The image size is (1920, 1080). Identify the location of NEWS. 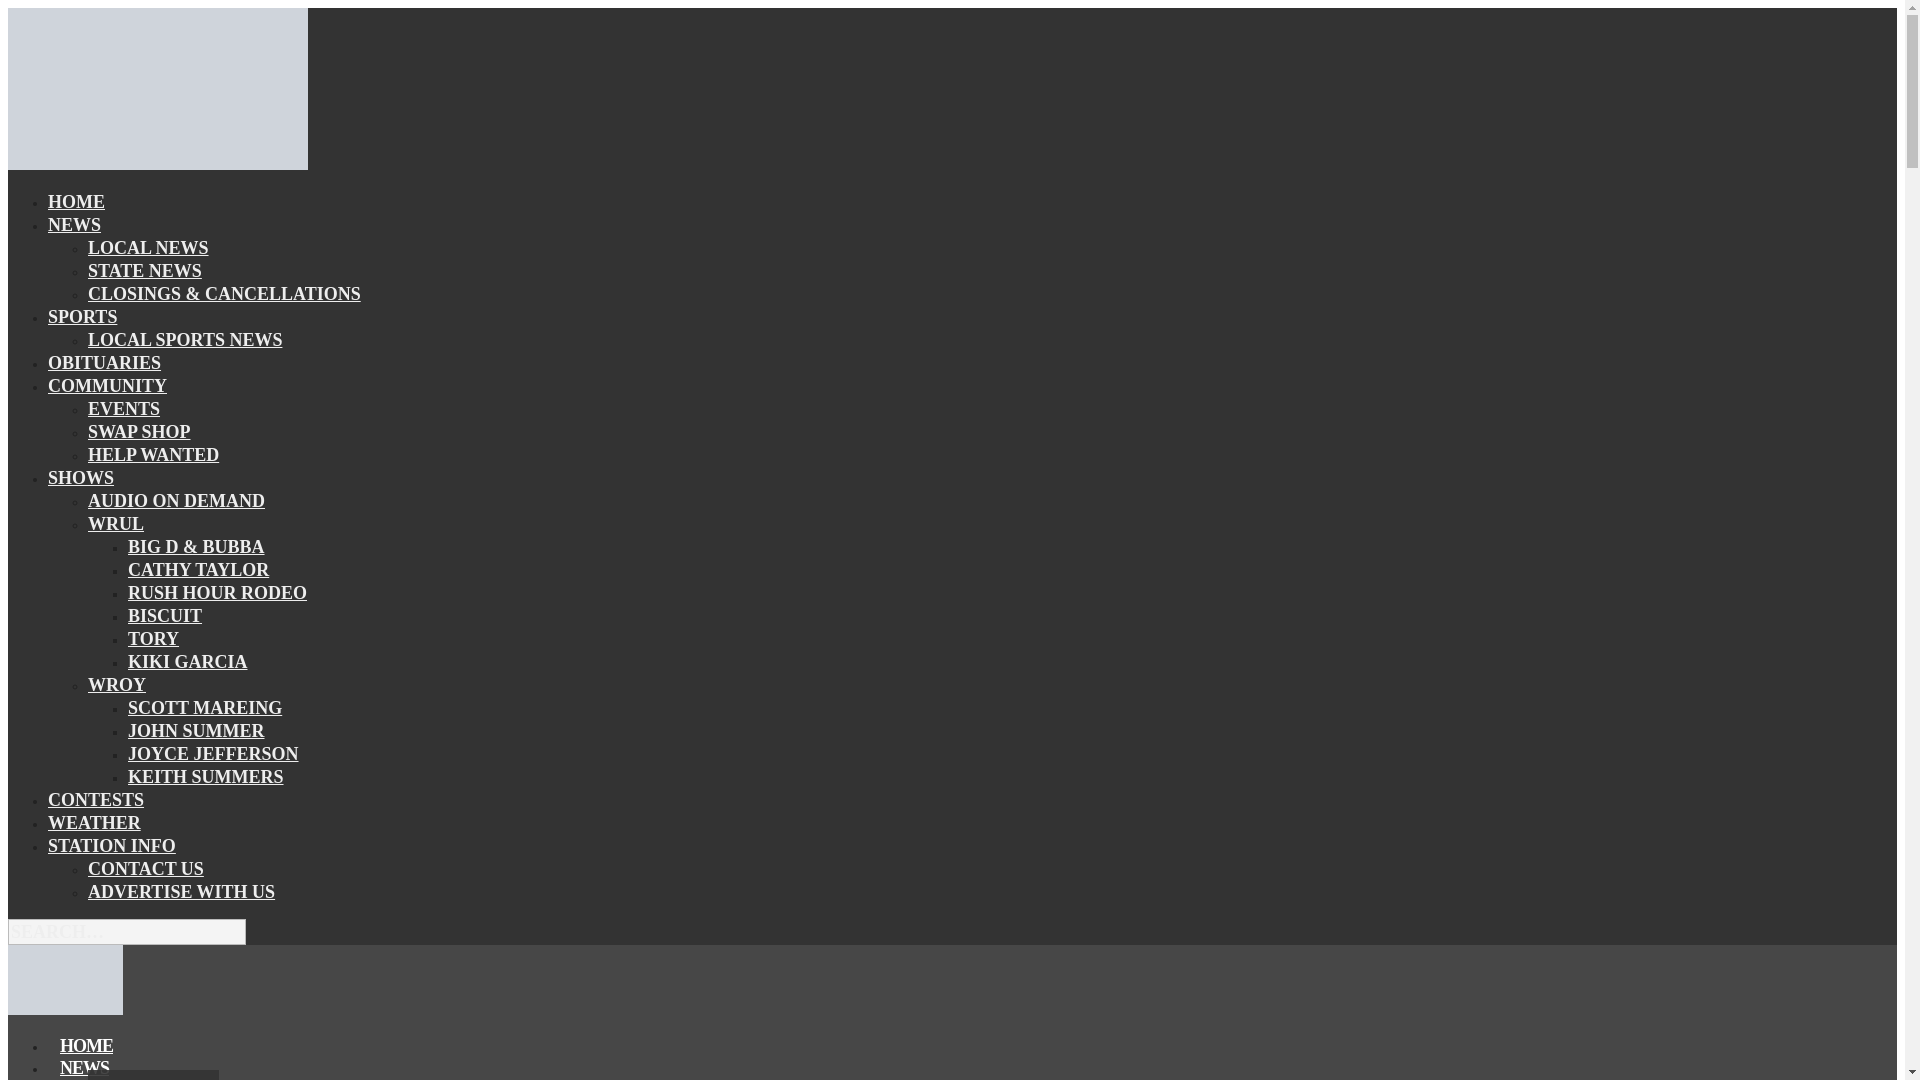
(84, 1065).